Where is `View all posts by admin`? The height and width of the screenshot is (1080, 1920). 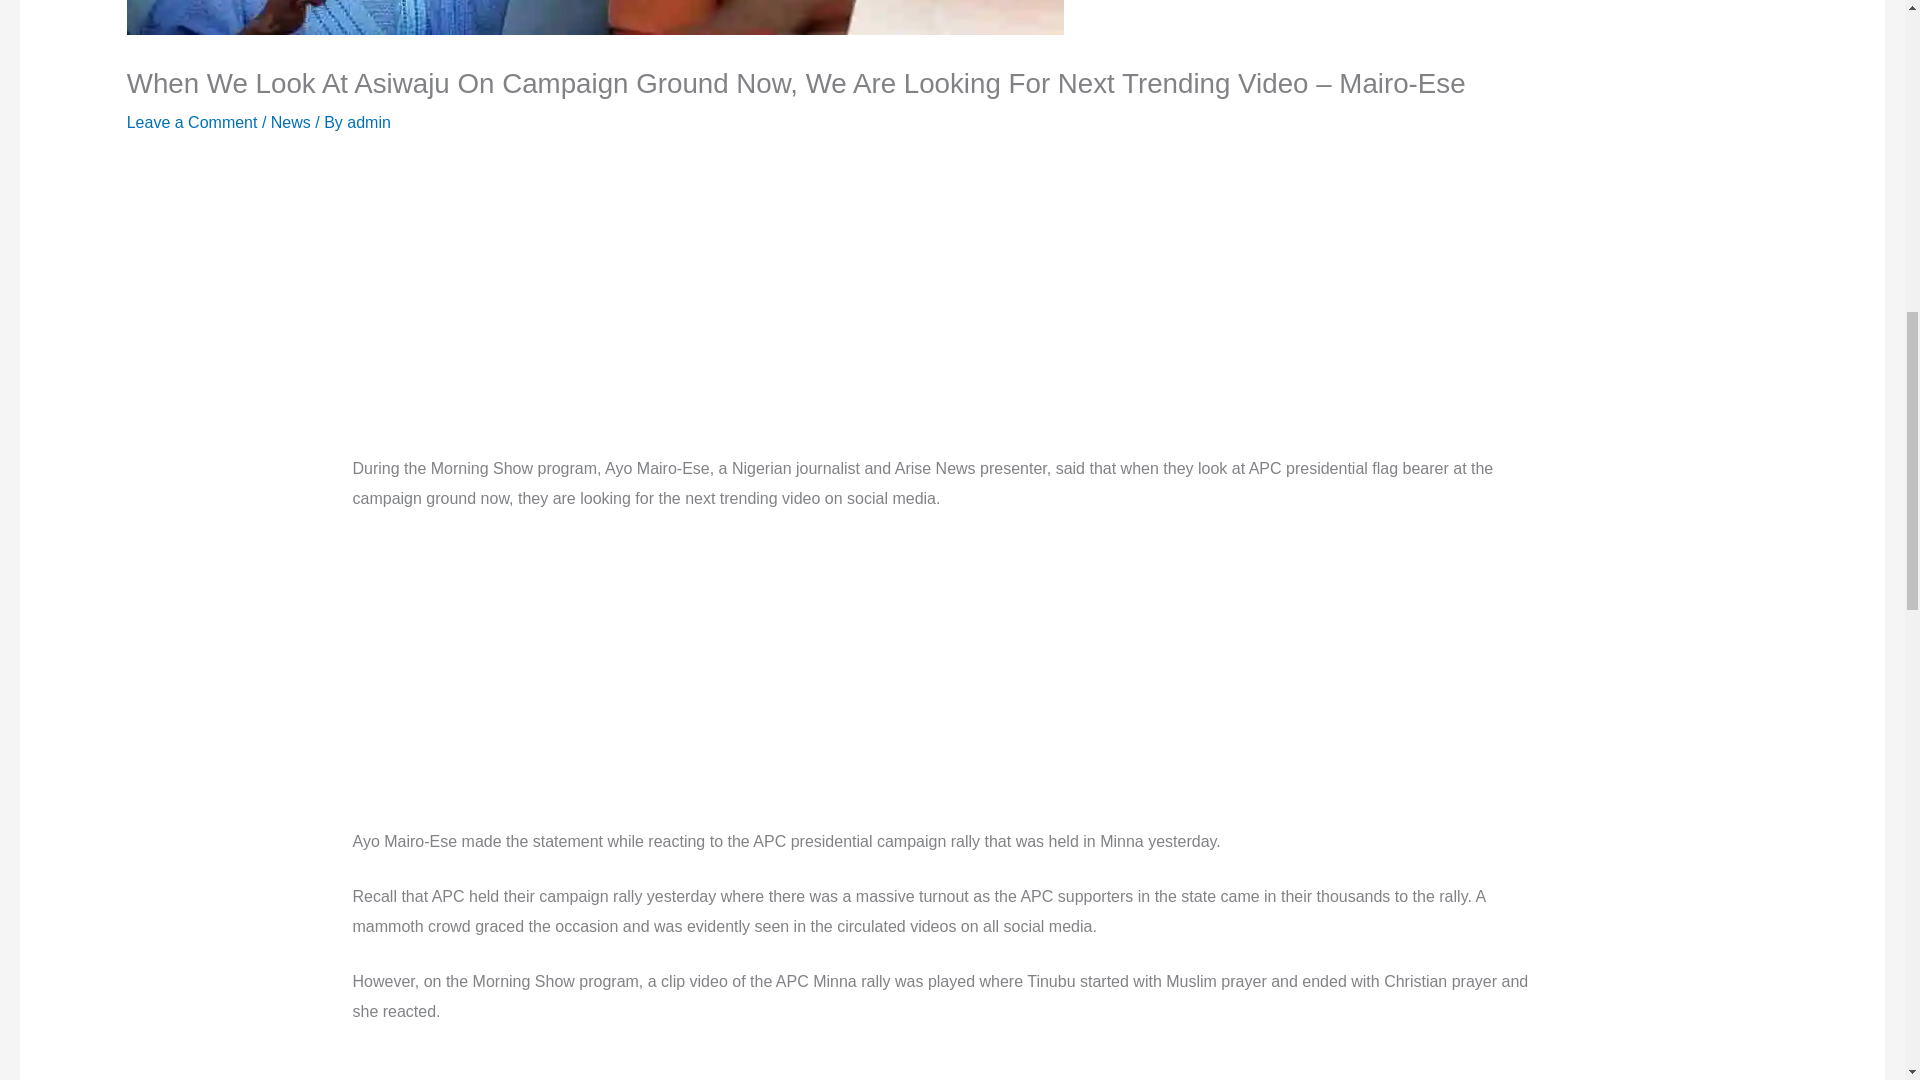
View all posts by admin is located at coordinates (369, 122).